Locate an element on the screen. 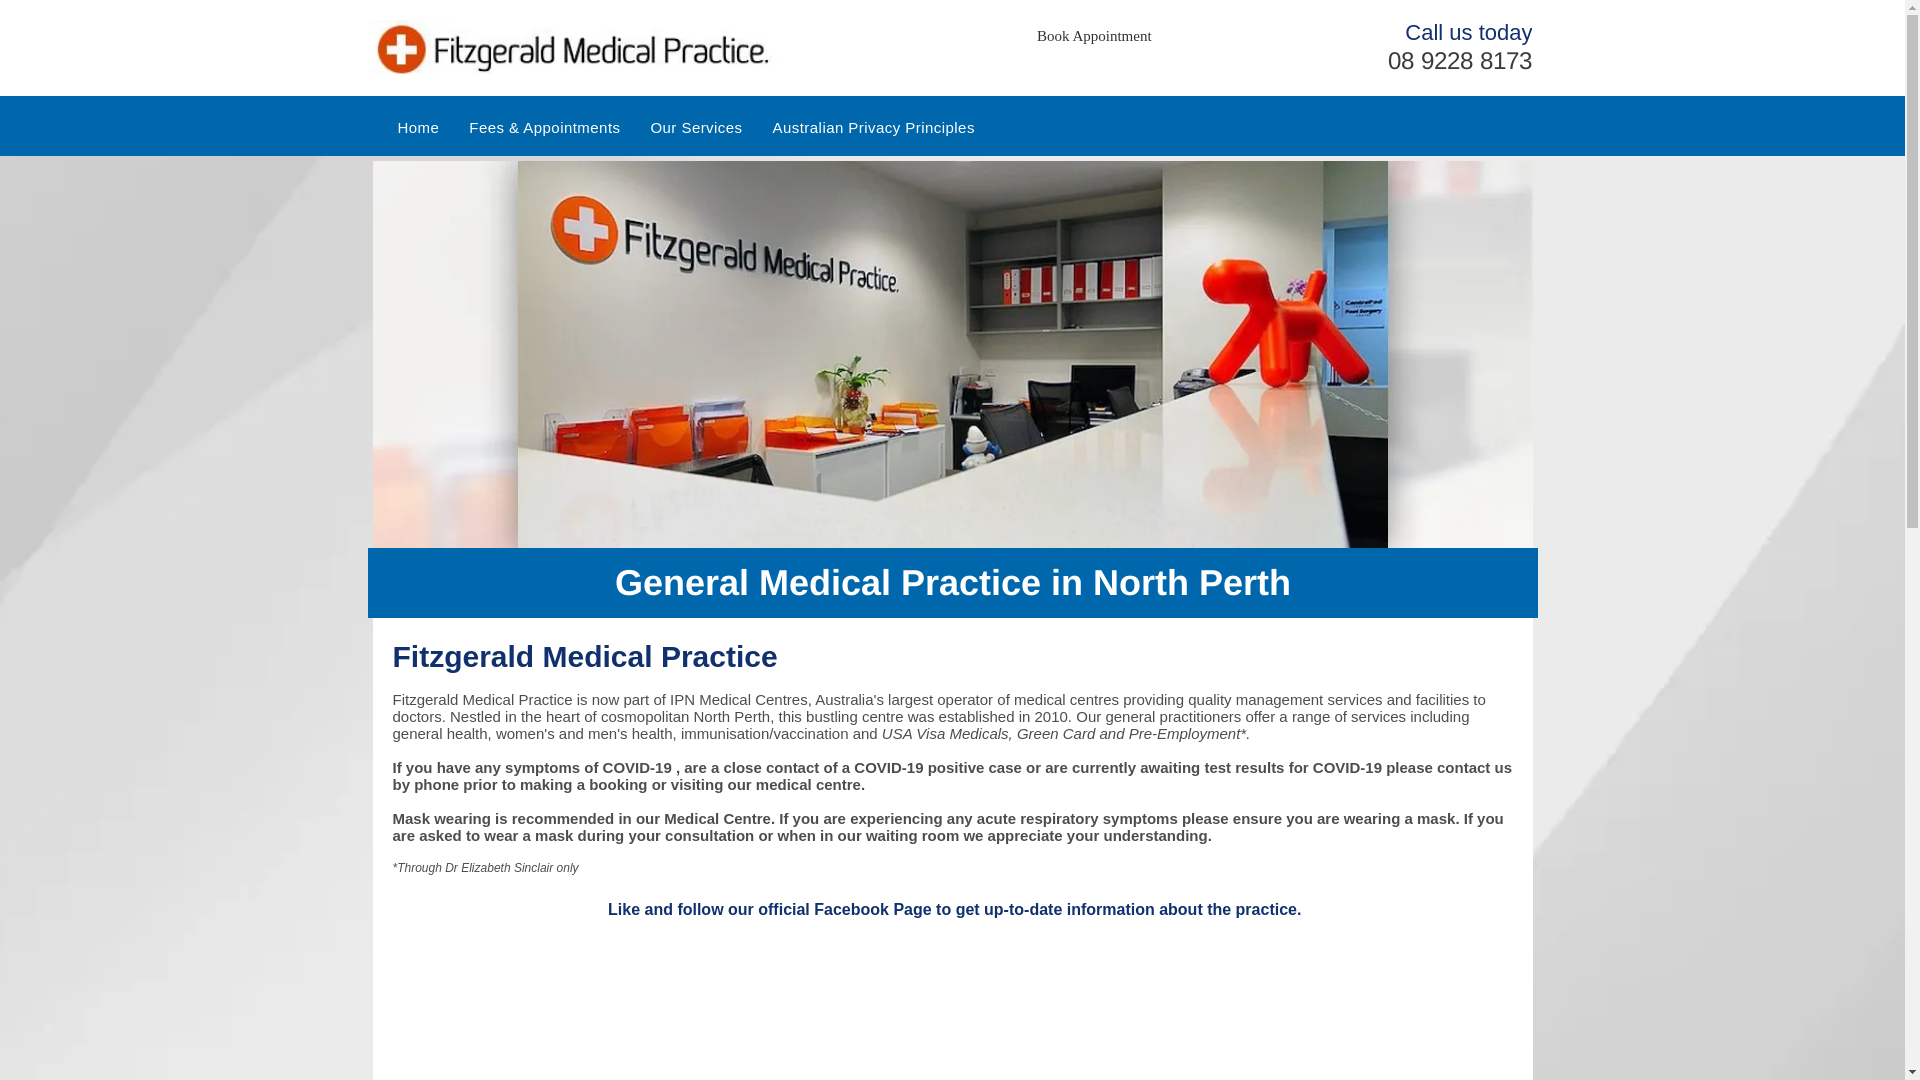 Image resolution: width=1920 pixels, height=1080 pixels. fitzgerald medical practice reception is located at coordinates (952, 354).